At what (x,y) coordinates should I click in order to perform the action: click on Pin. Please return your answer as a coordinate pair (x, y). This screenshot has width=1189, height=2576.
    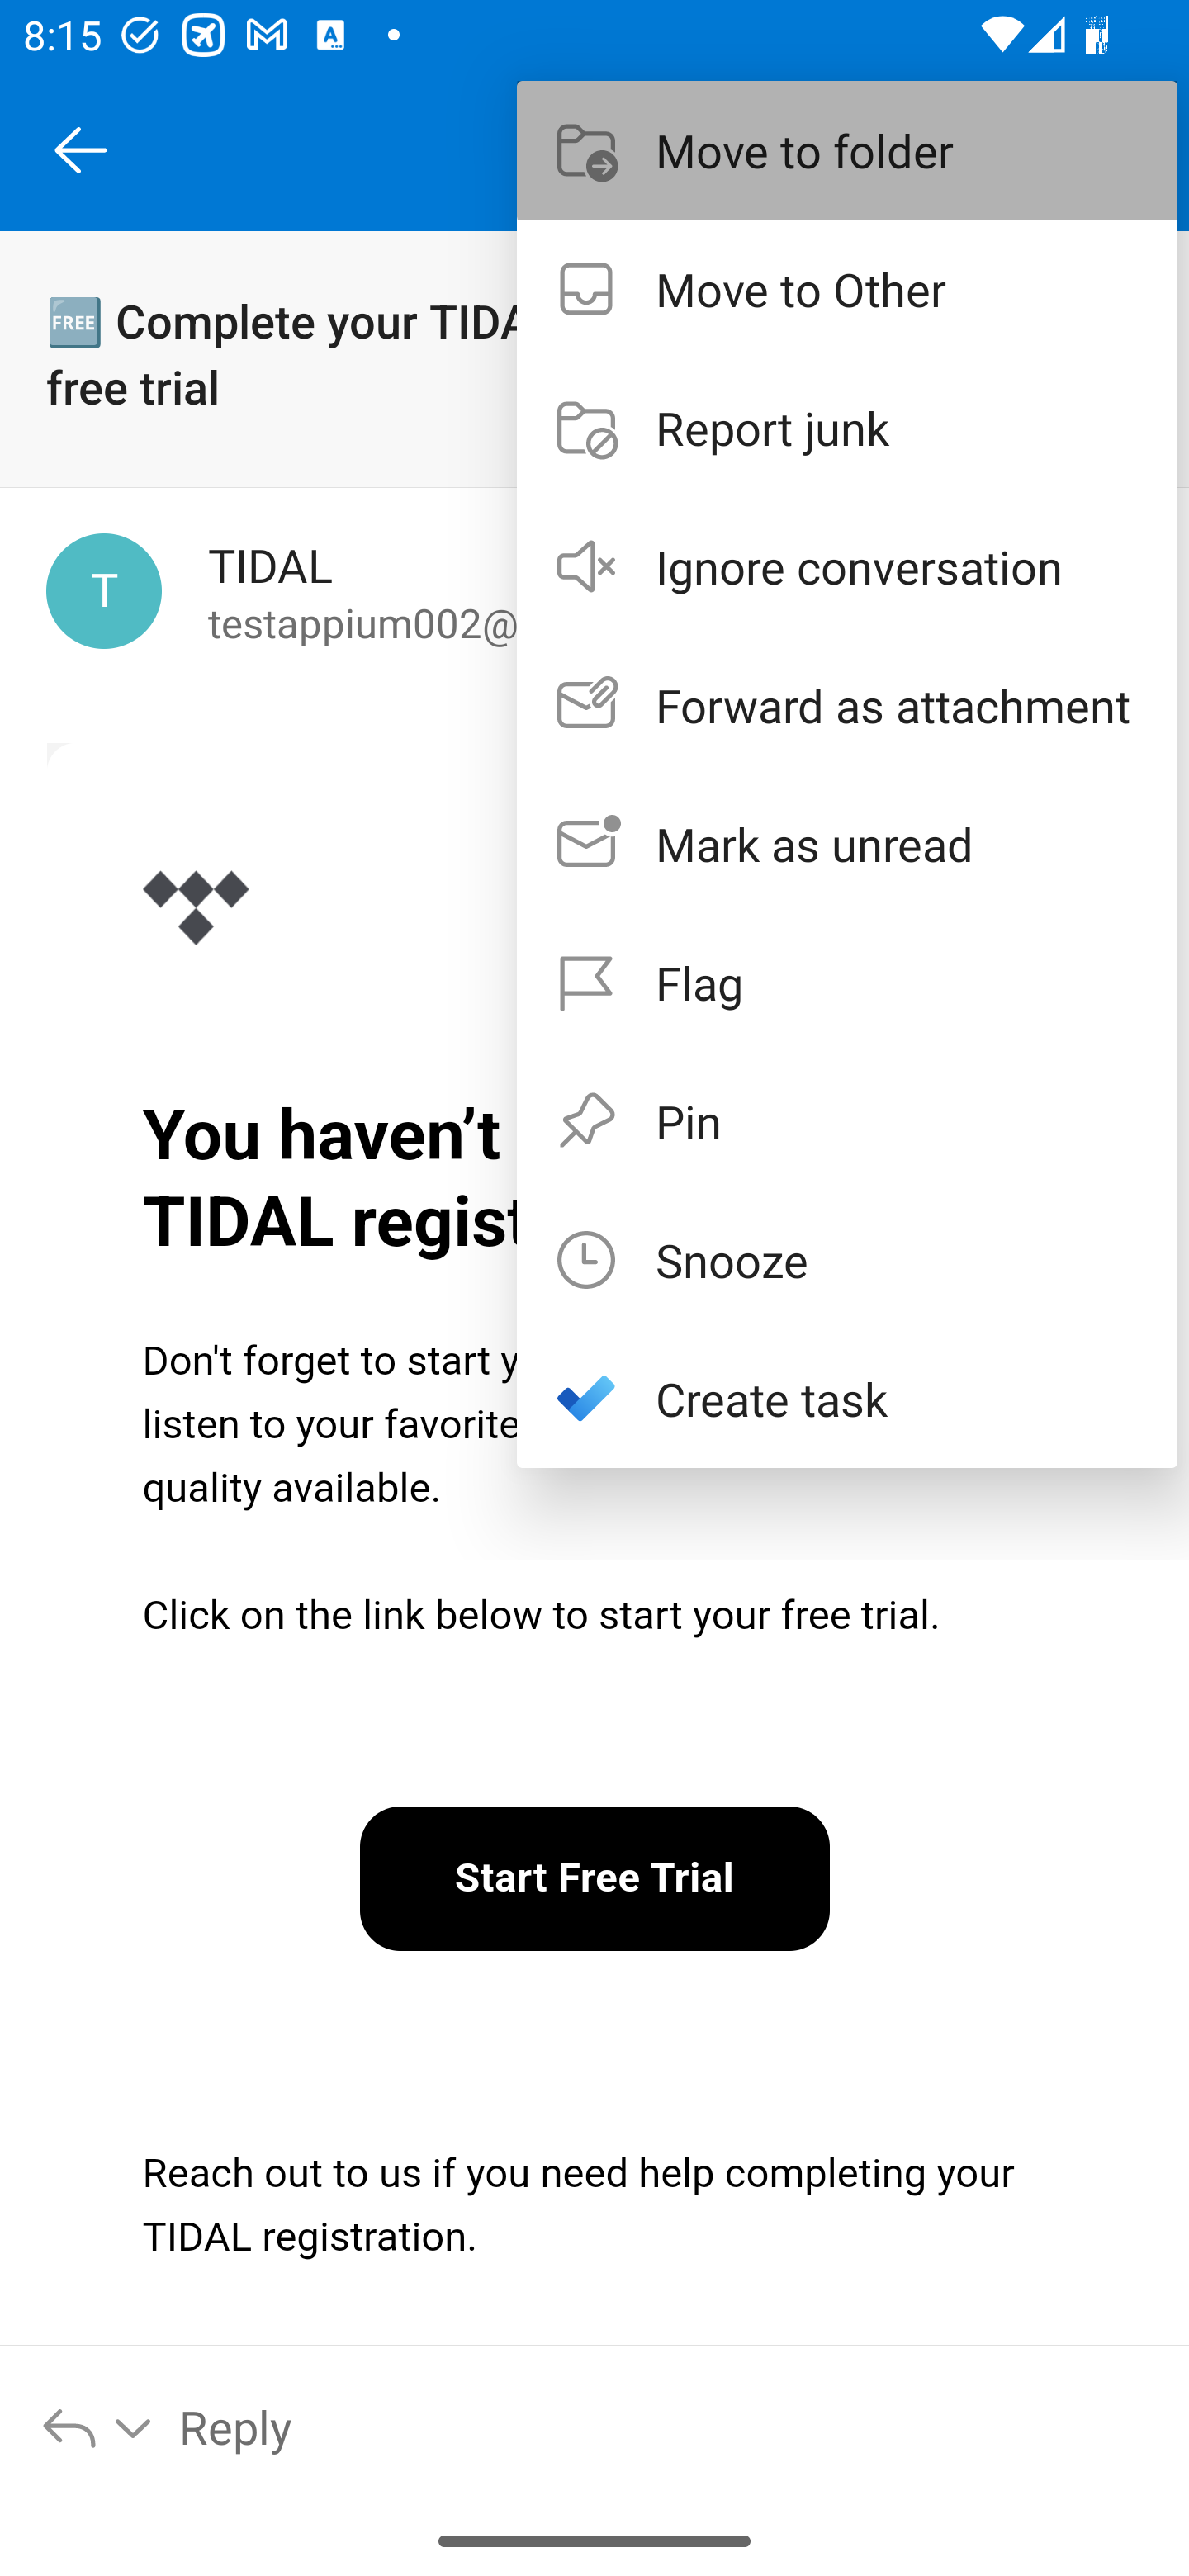
    Looking at the image, I should click on (847, 1120).